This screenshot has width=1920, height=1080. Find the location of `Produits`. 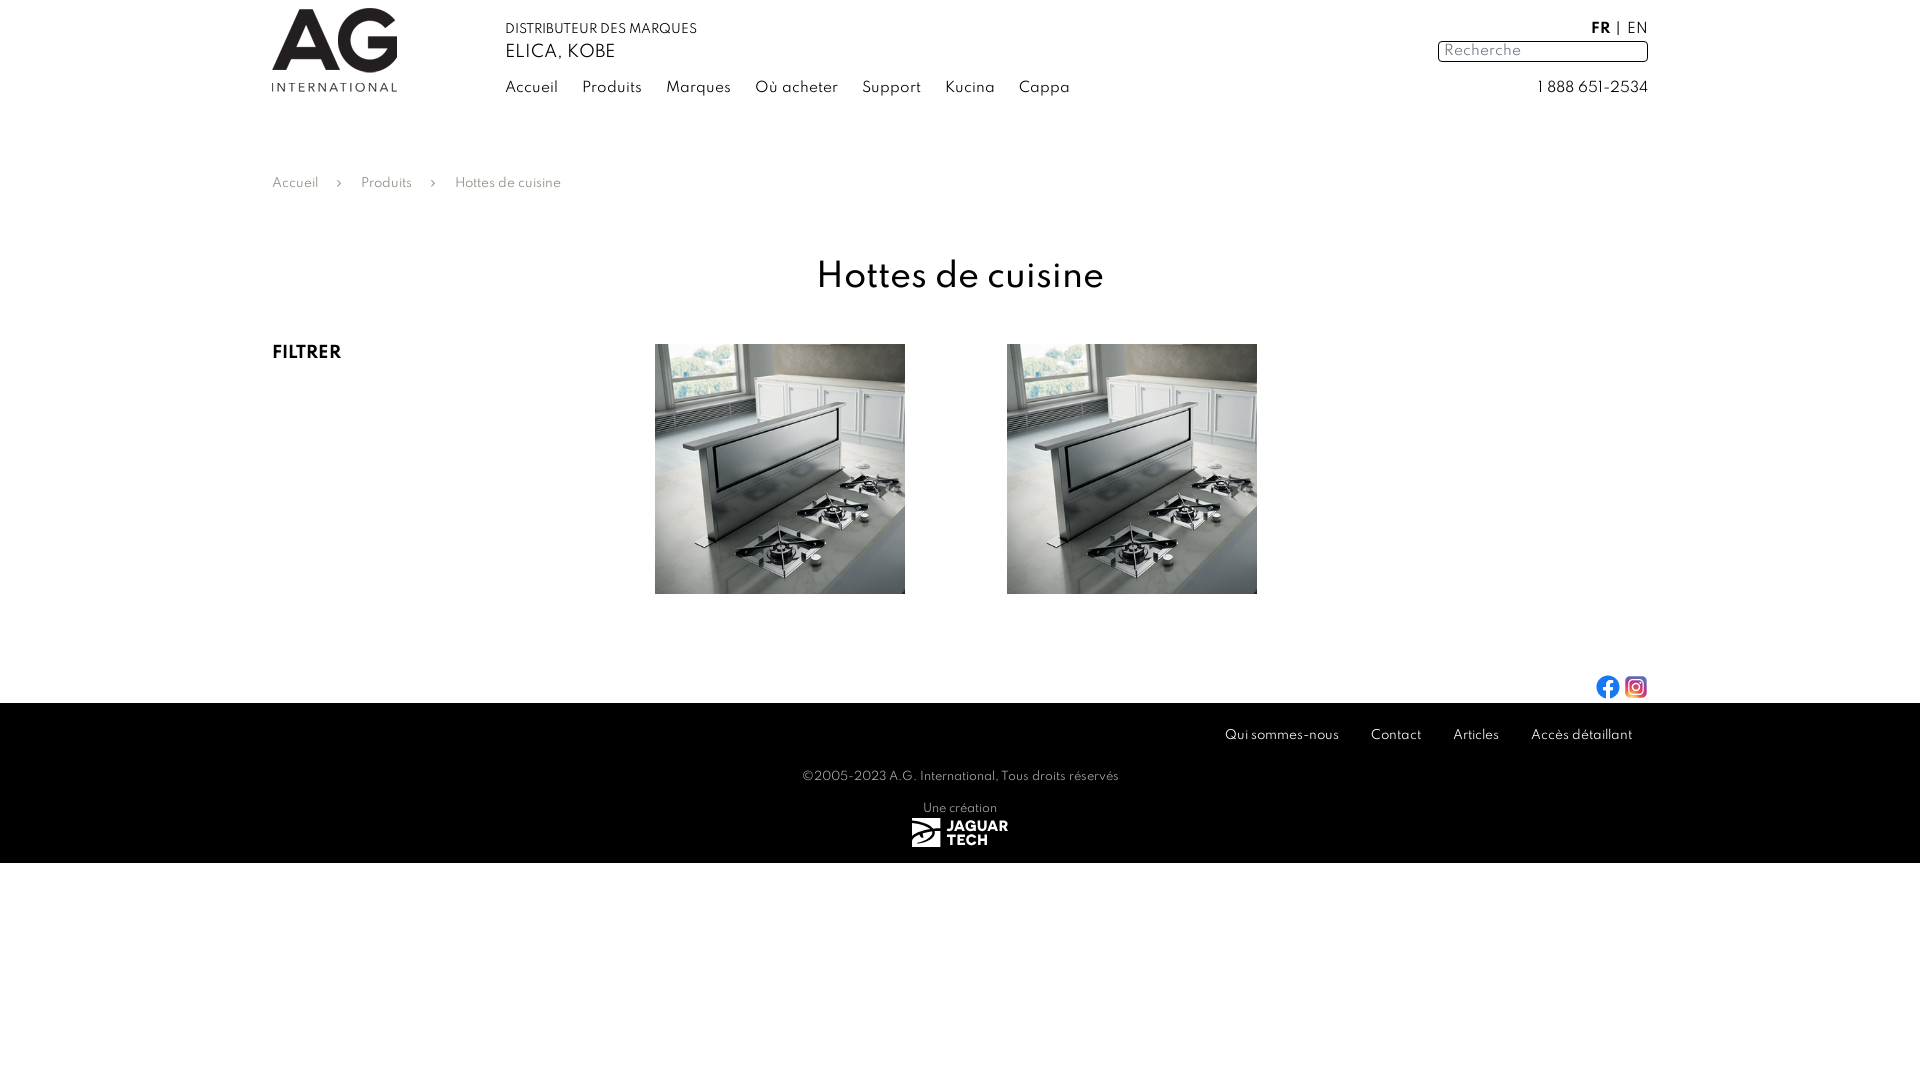

Produits is located at coordinates (386, 184).